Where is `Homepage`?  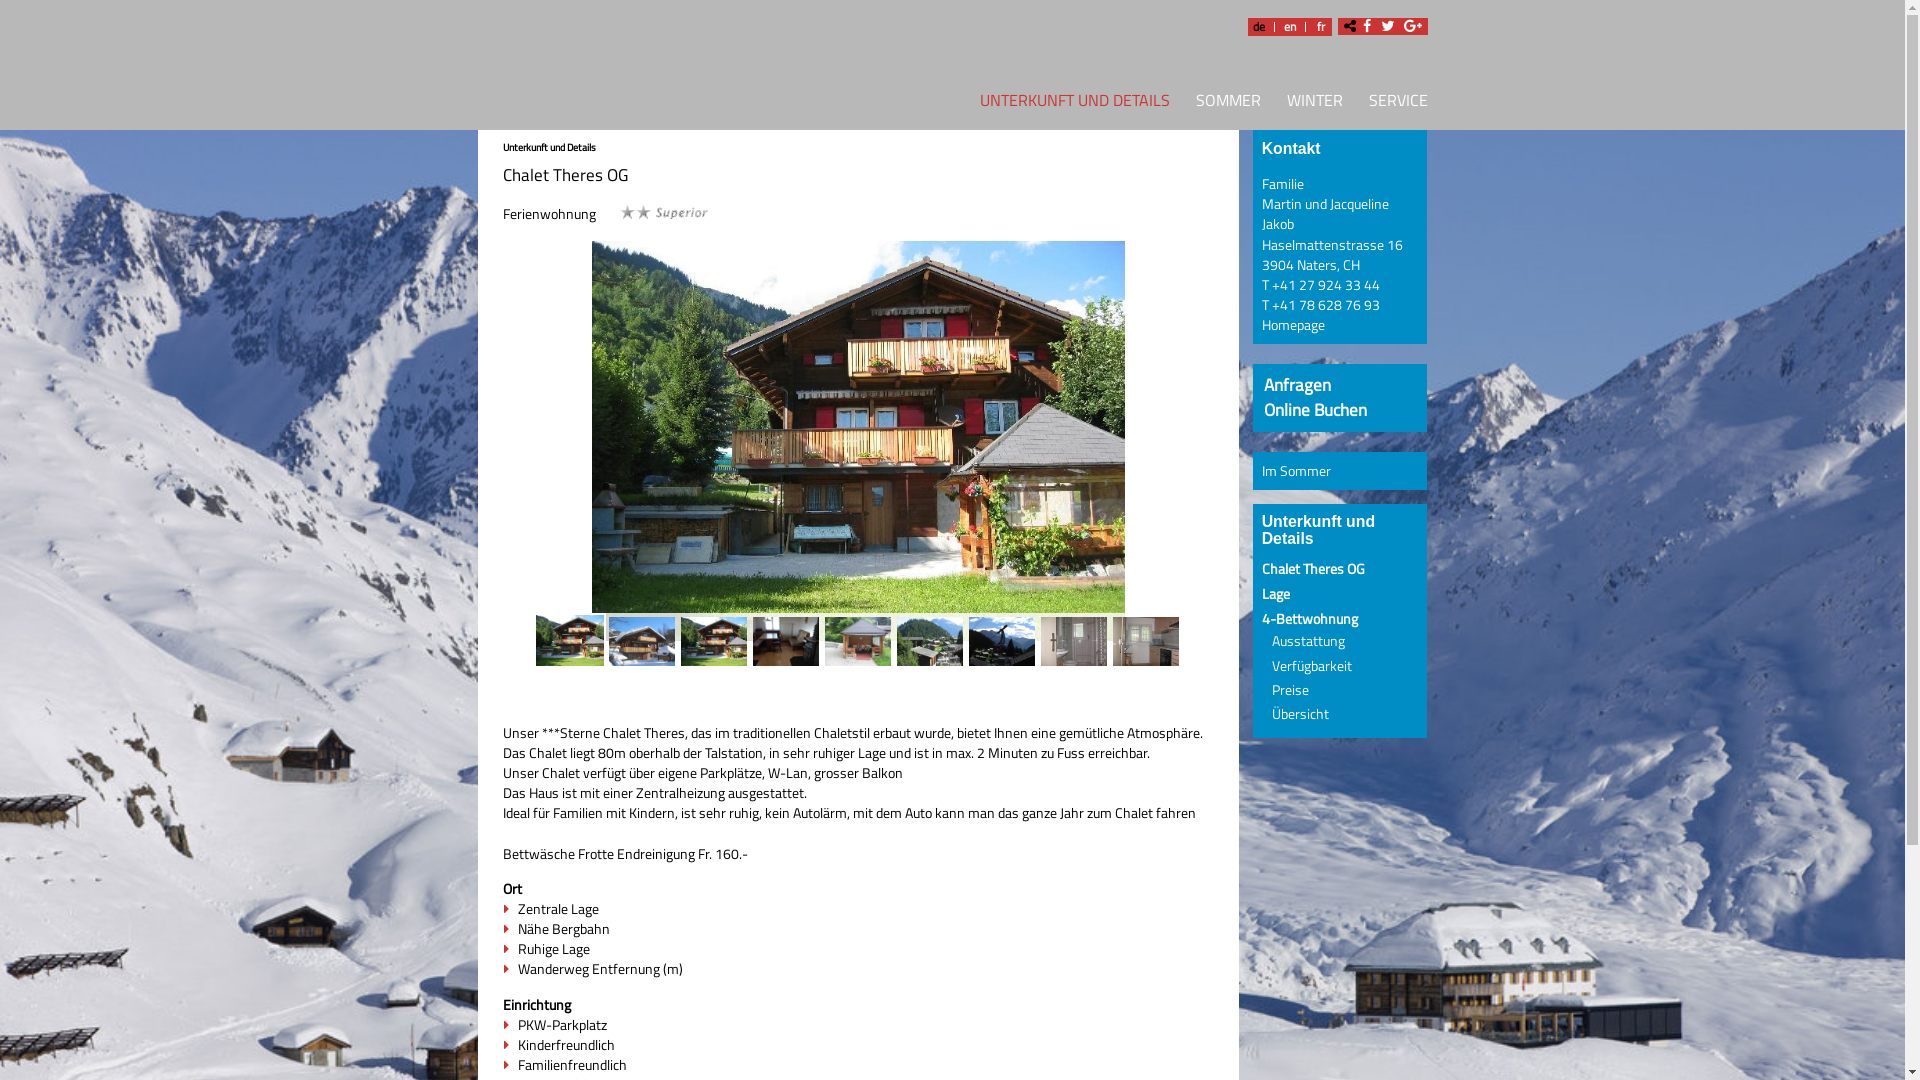 Homepage is located at coordinates (1294, 325).